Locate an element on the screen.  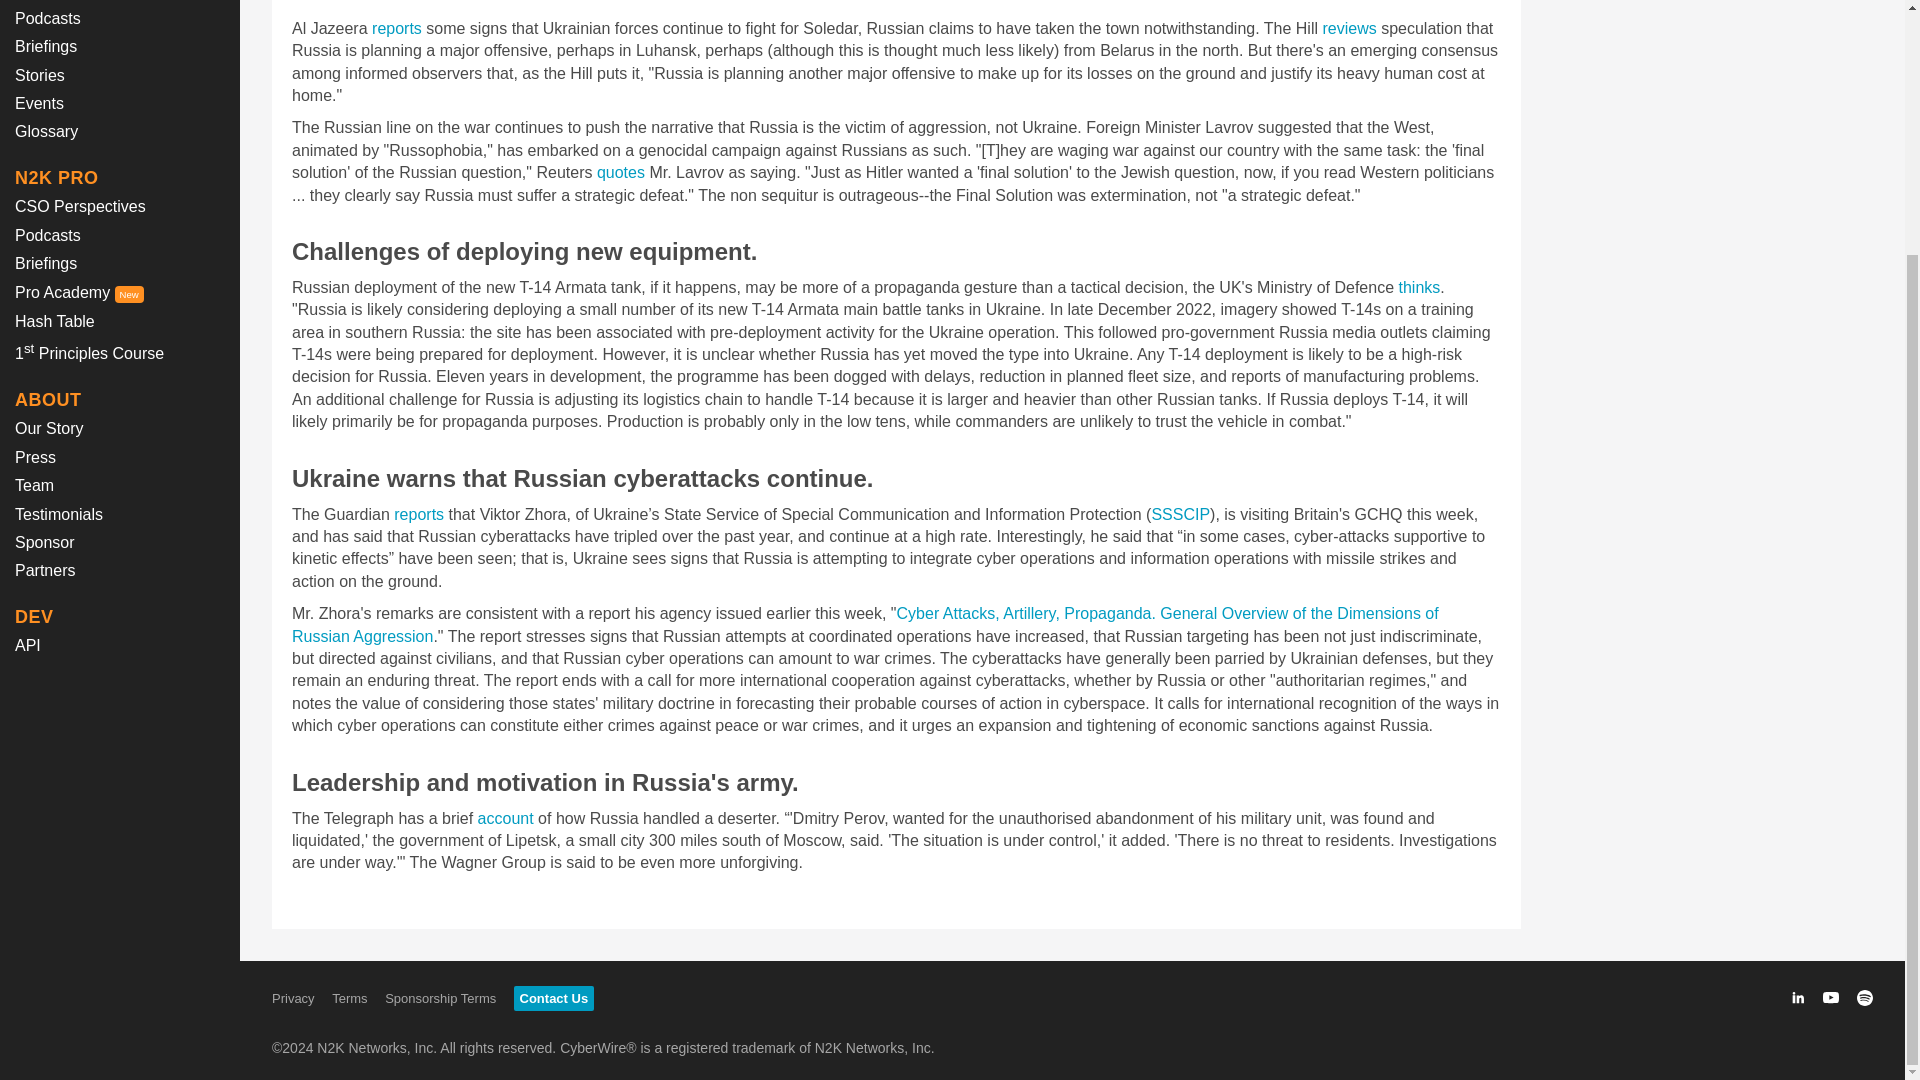
Glossary is located at coordinates (46, 132).